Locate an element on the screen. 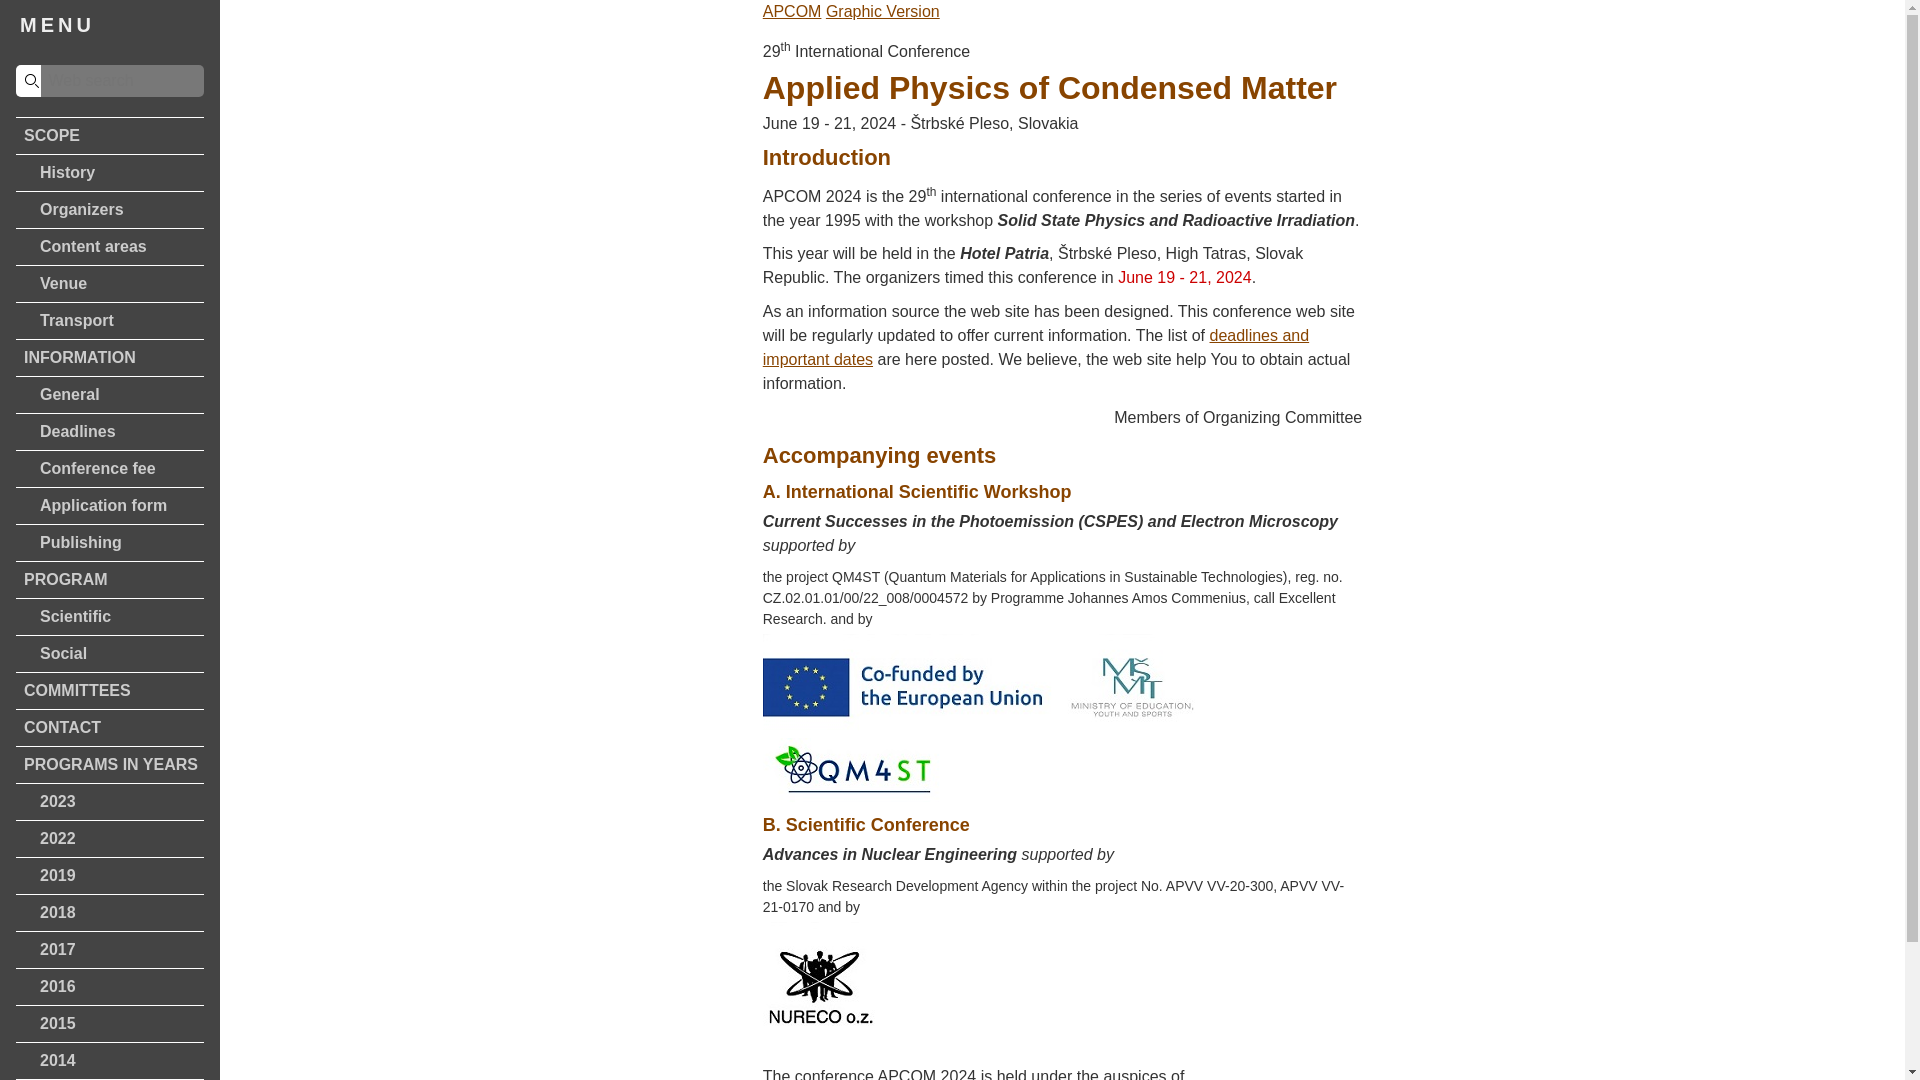 The height and width of the screenshot is (1080, 1920). Application form is located at coordinates (109, 506).